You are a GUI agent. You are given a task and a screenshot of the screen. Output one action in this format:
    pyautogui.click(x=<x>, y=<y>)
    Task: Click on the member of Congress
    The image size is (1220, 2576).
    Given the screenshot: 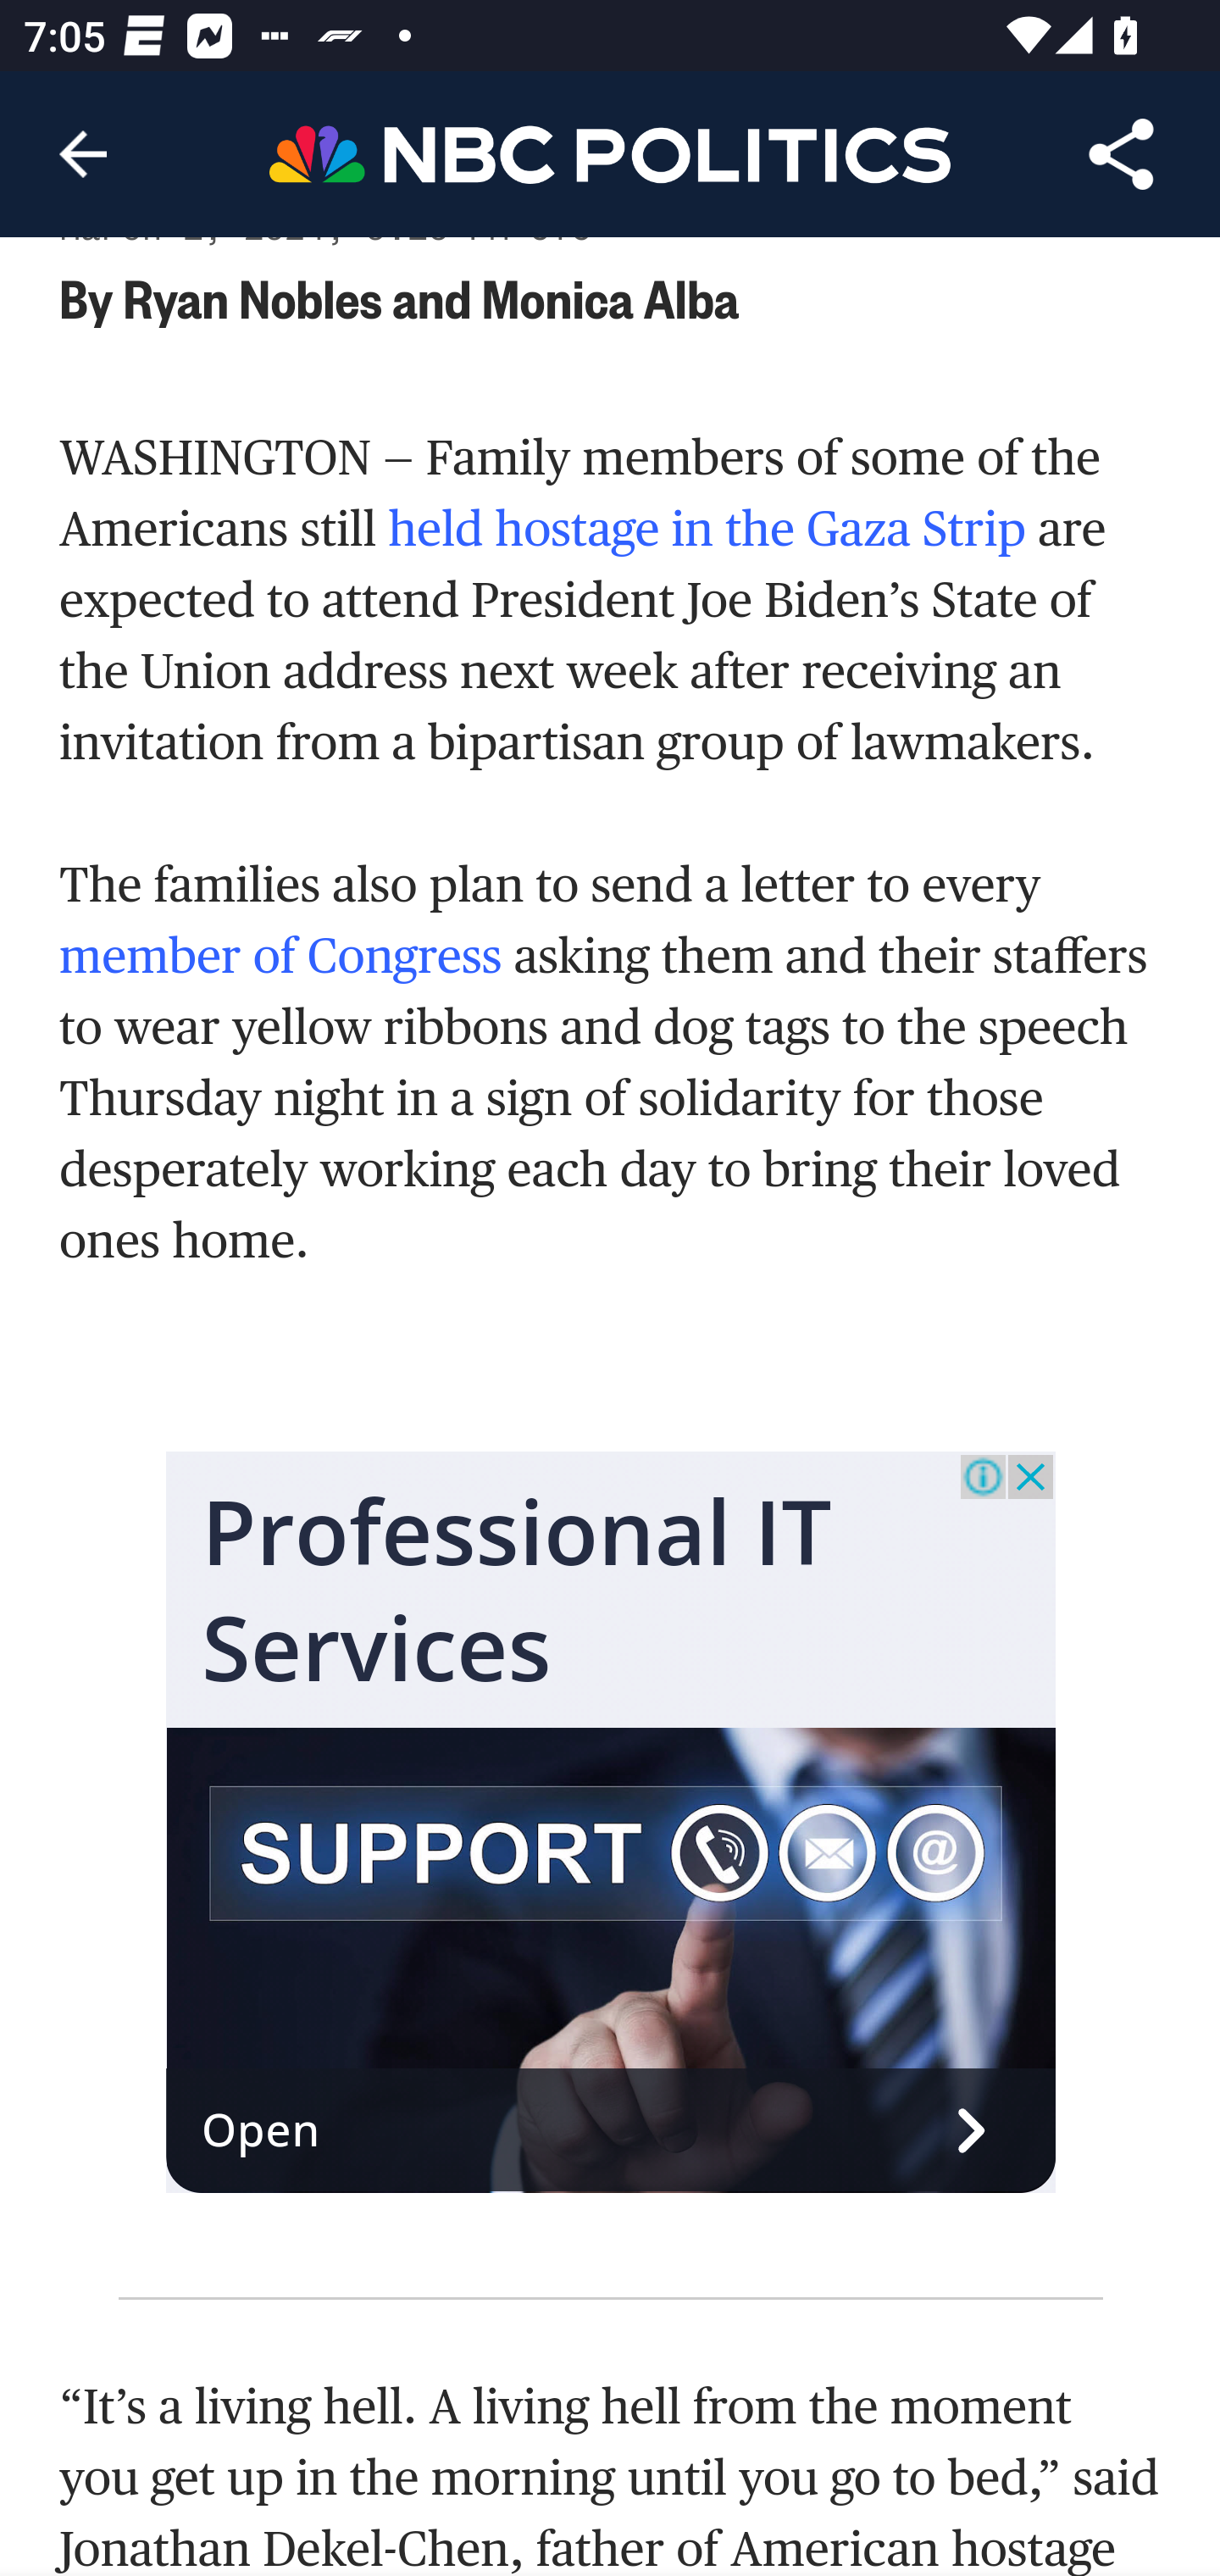 What is the action you would take?
    pyautogui.click(x=281, y=957)
    